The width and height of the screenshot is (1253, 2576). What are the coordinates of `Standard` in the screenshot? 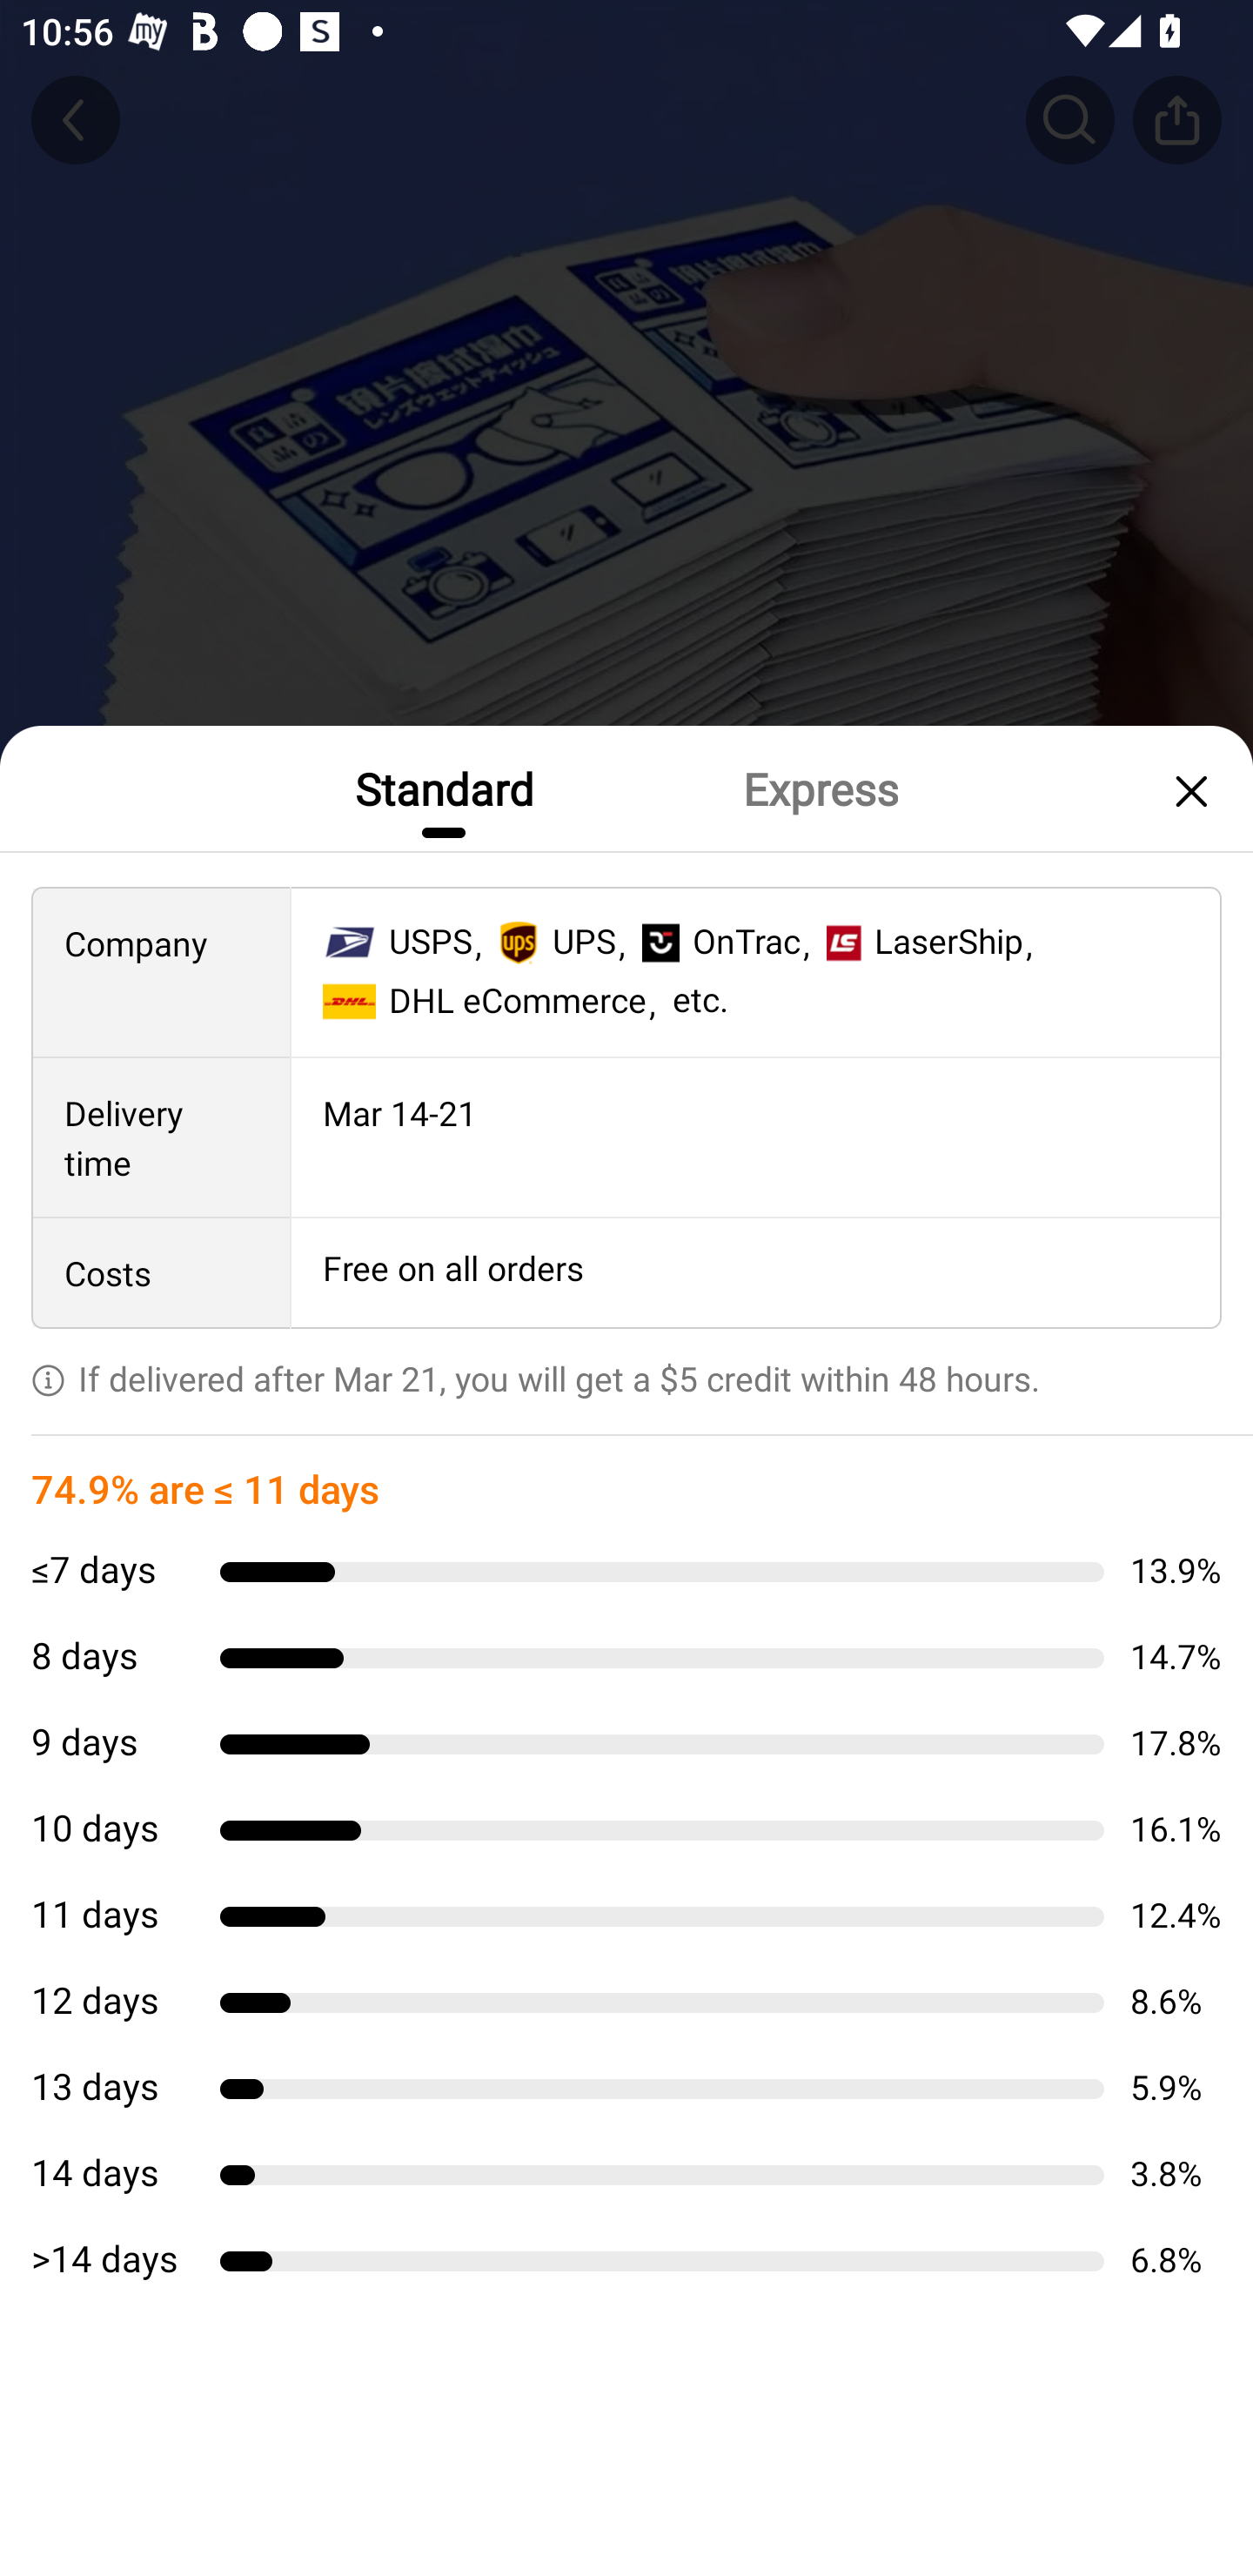 It's located at (443, 788).